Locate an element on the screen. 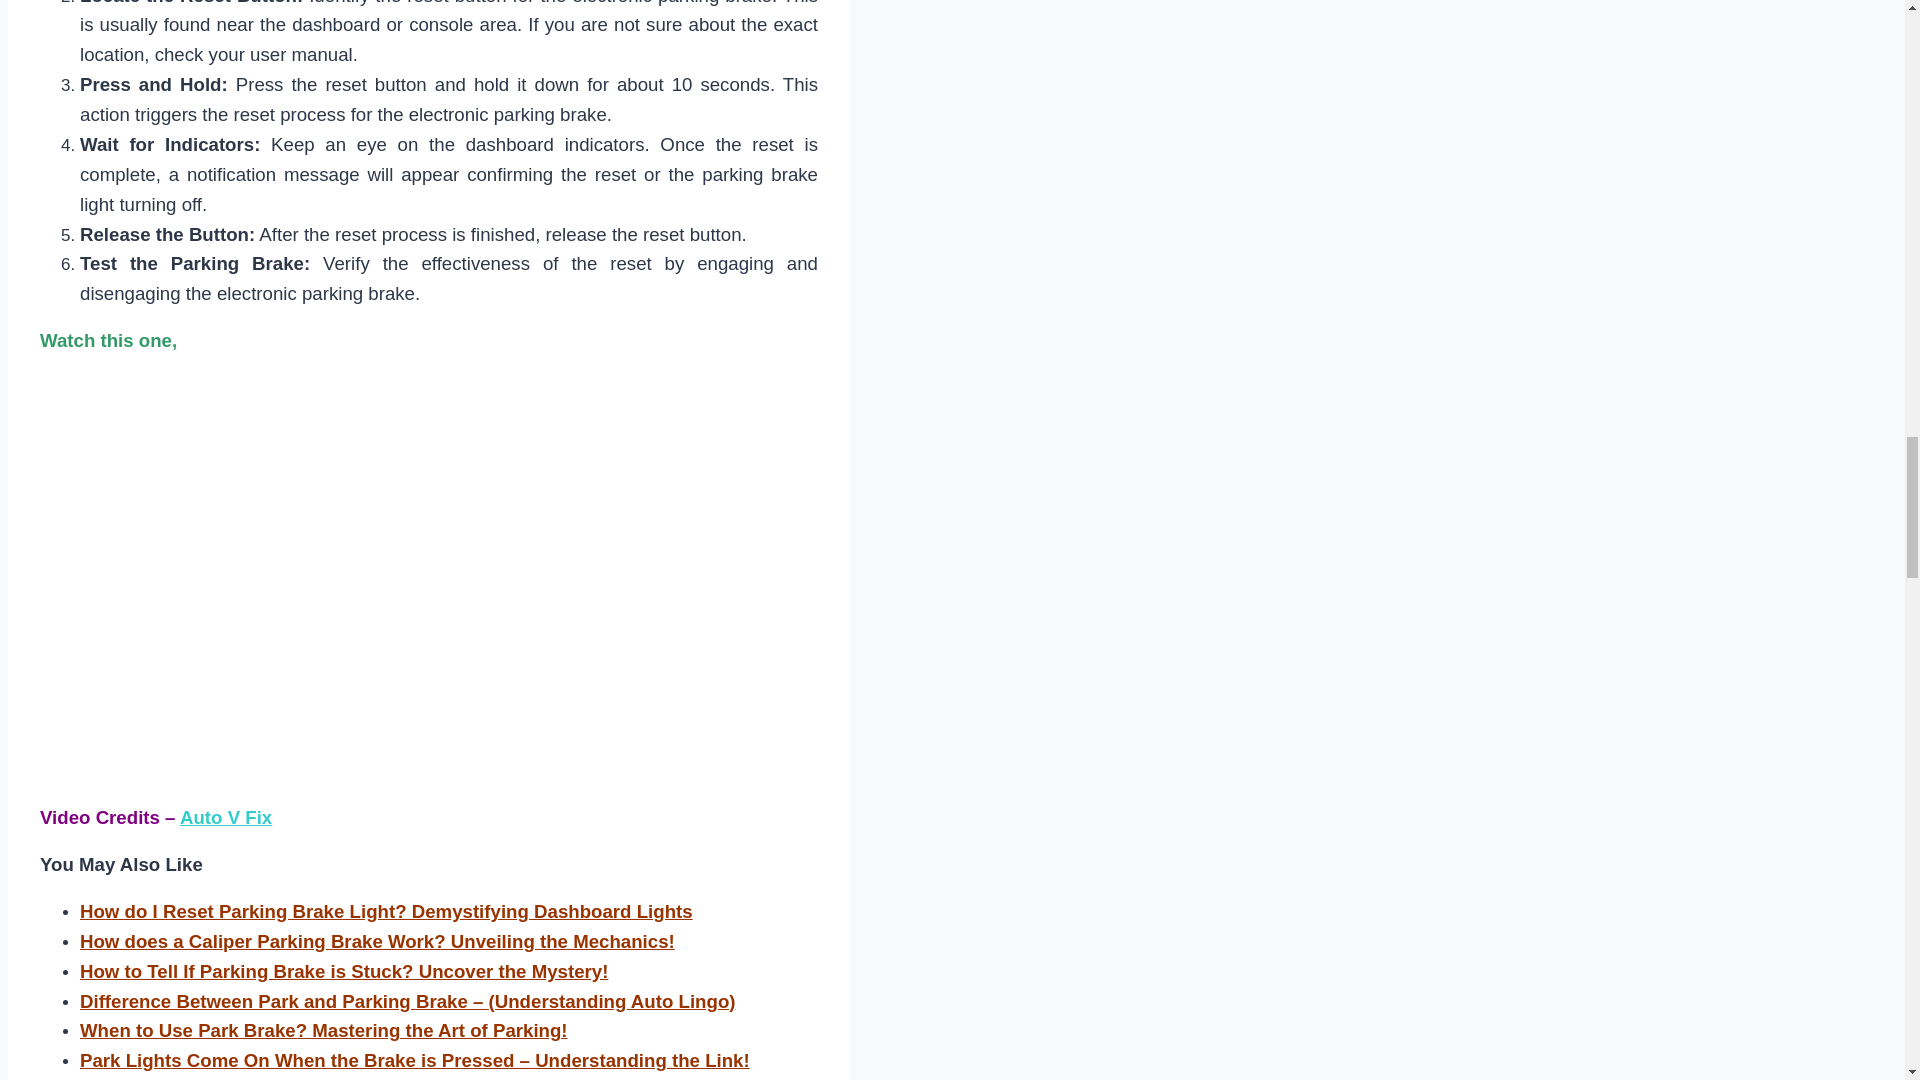 The width and height of the screenshot is (1920, 1080). How to Tell If Parking Brake is Stuck? Uncover the Mystery! is located at coordinates (344, 971).